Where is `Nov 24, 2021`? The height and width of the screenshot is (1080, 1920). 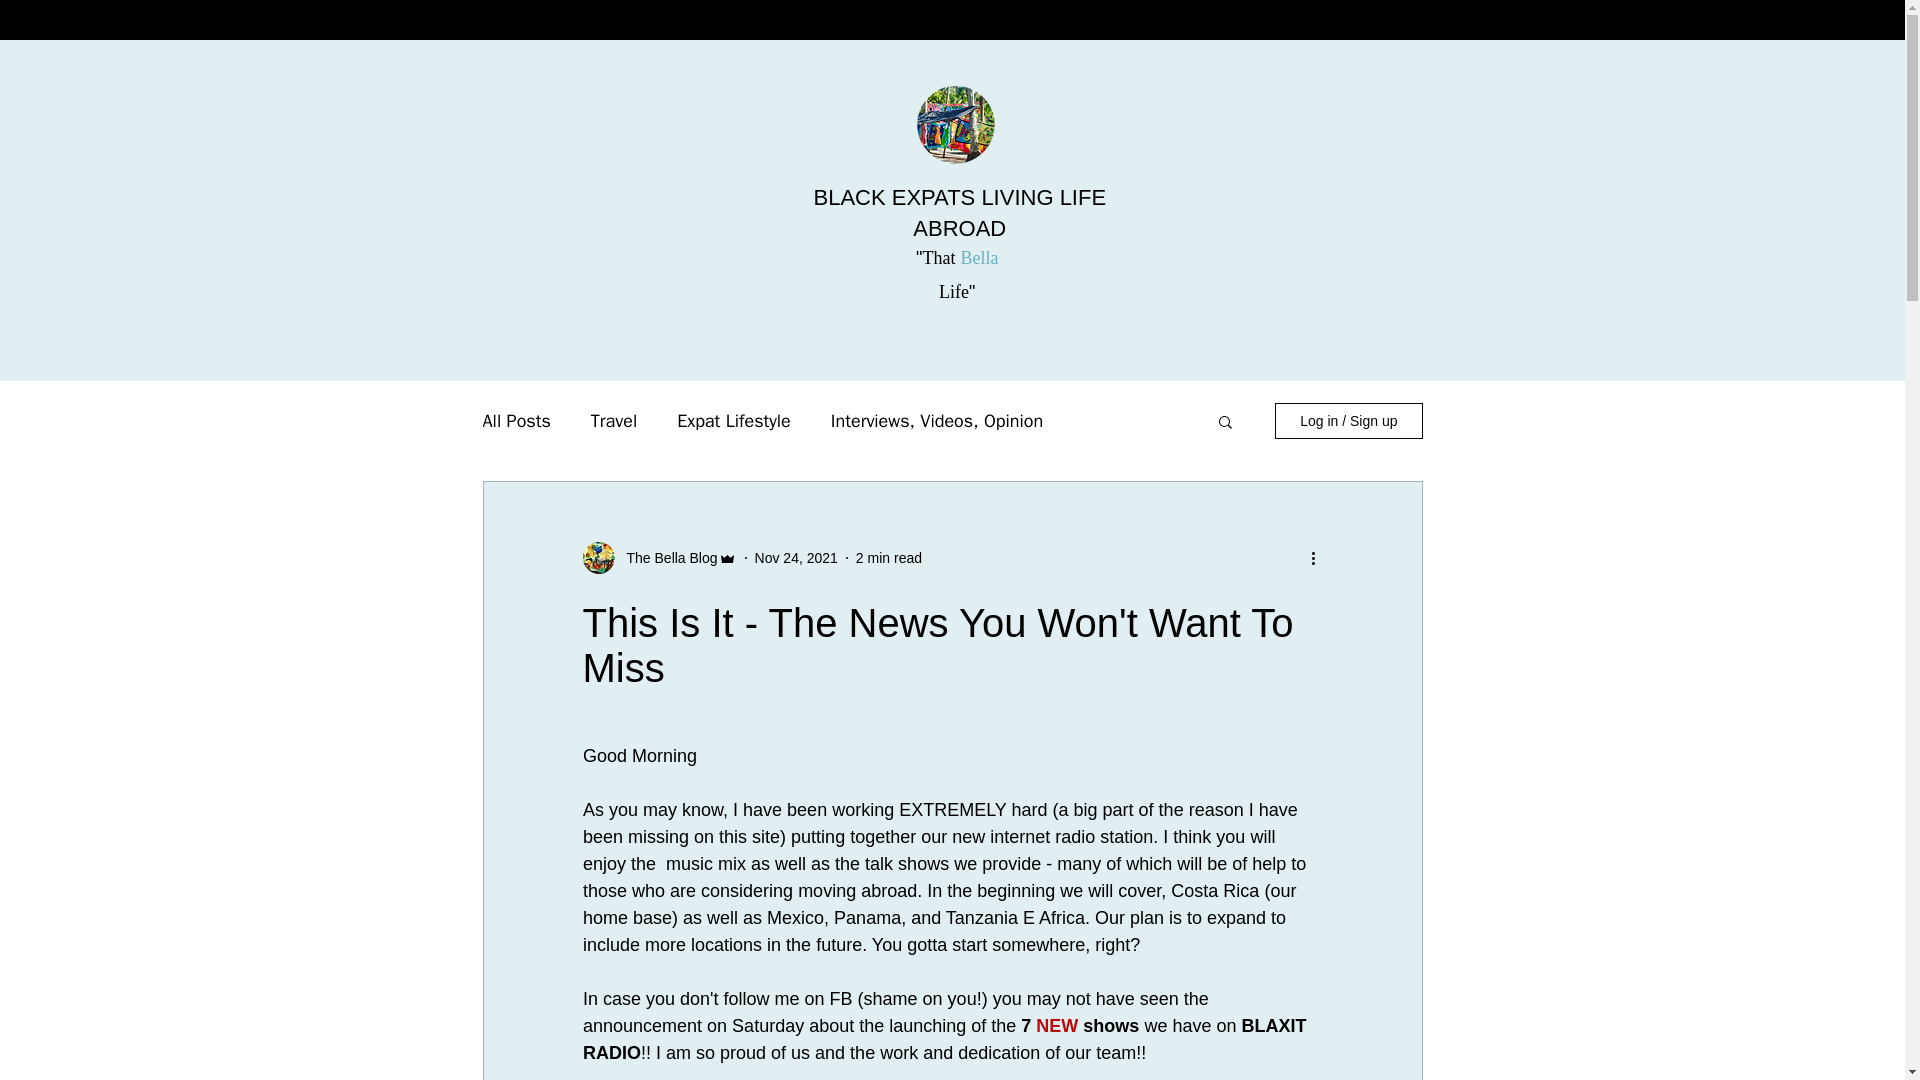 Nov 24, 2021 is located at coordinates (796, 557).